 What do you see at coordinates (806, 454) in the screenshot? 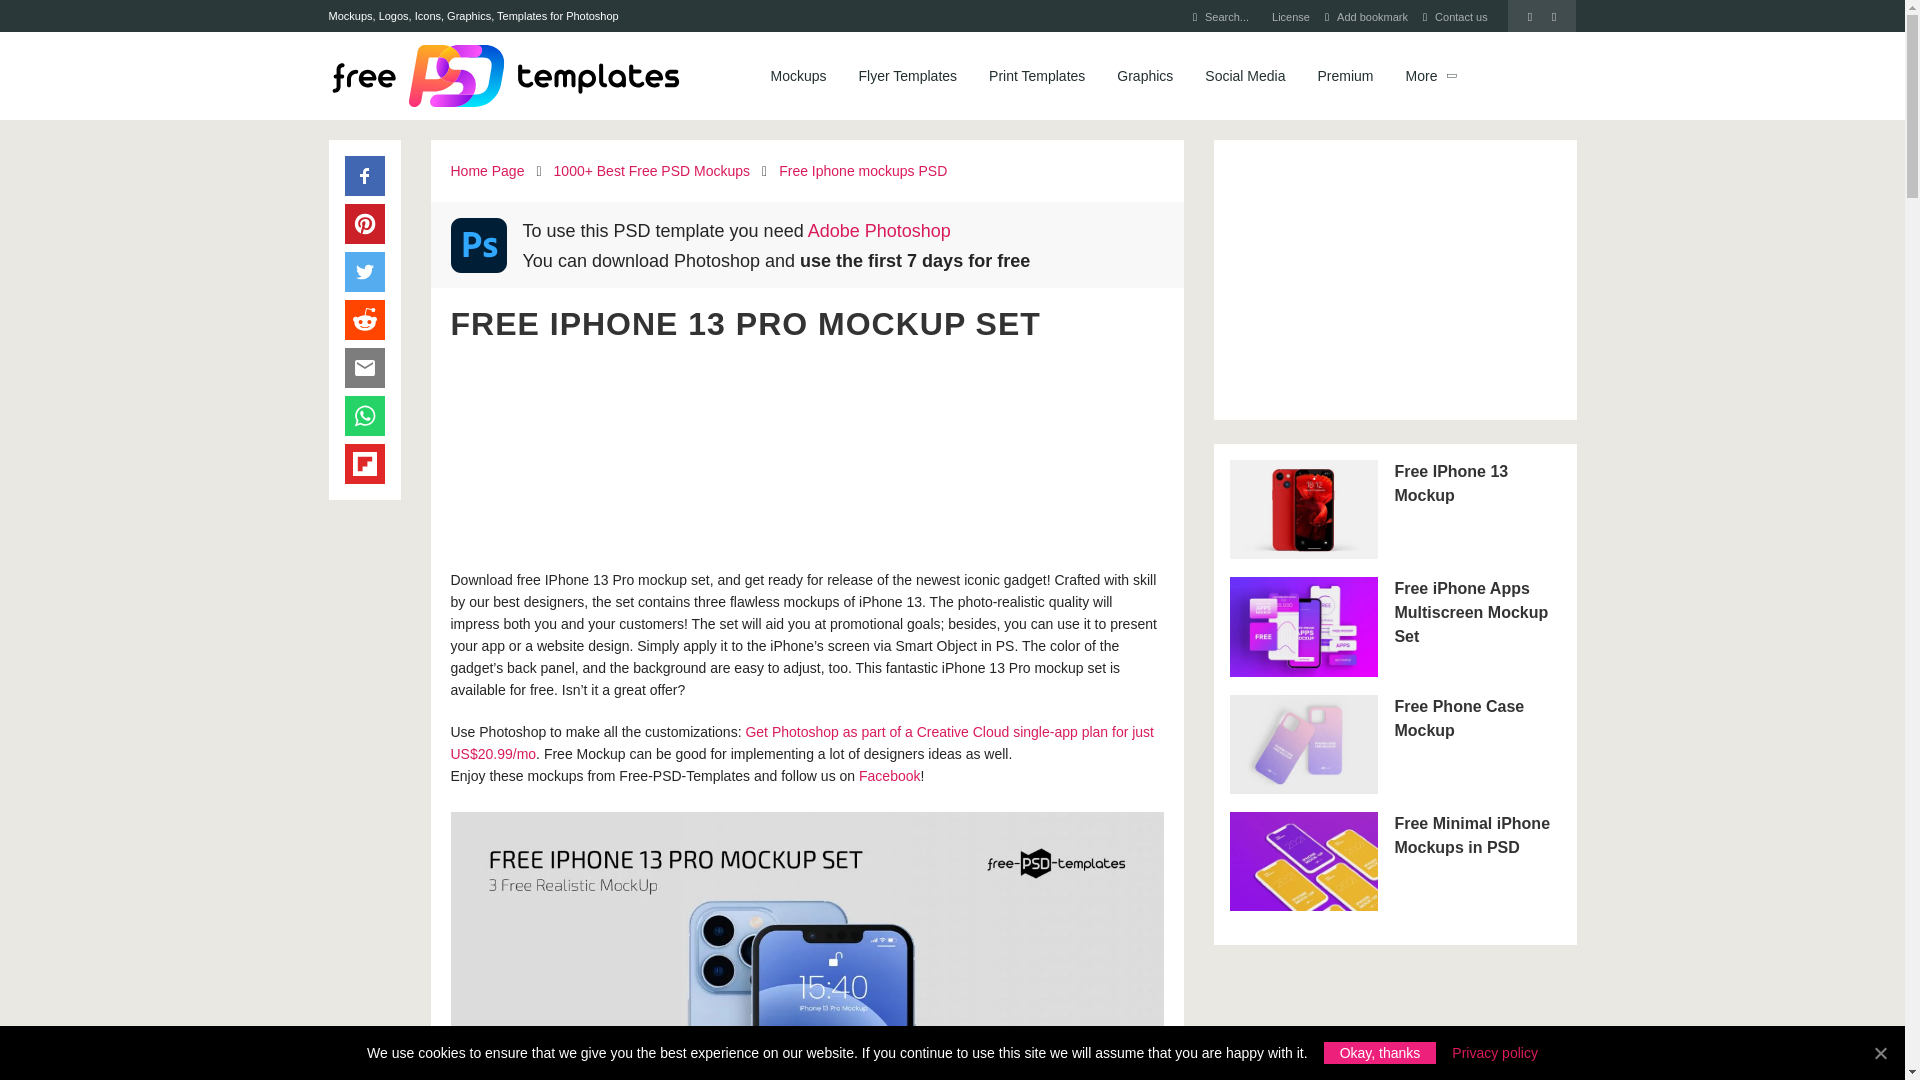
I see `Advertisement` at bounding box center [806, 454].